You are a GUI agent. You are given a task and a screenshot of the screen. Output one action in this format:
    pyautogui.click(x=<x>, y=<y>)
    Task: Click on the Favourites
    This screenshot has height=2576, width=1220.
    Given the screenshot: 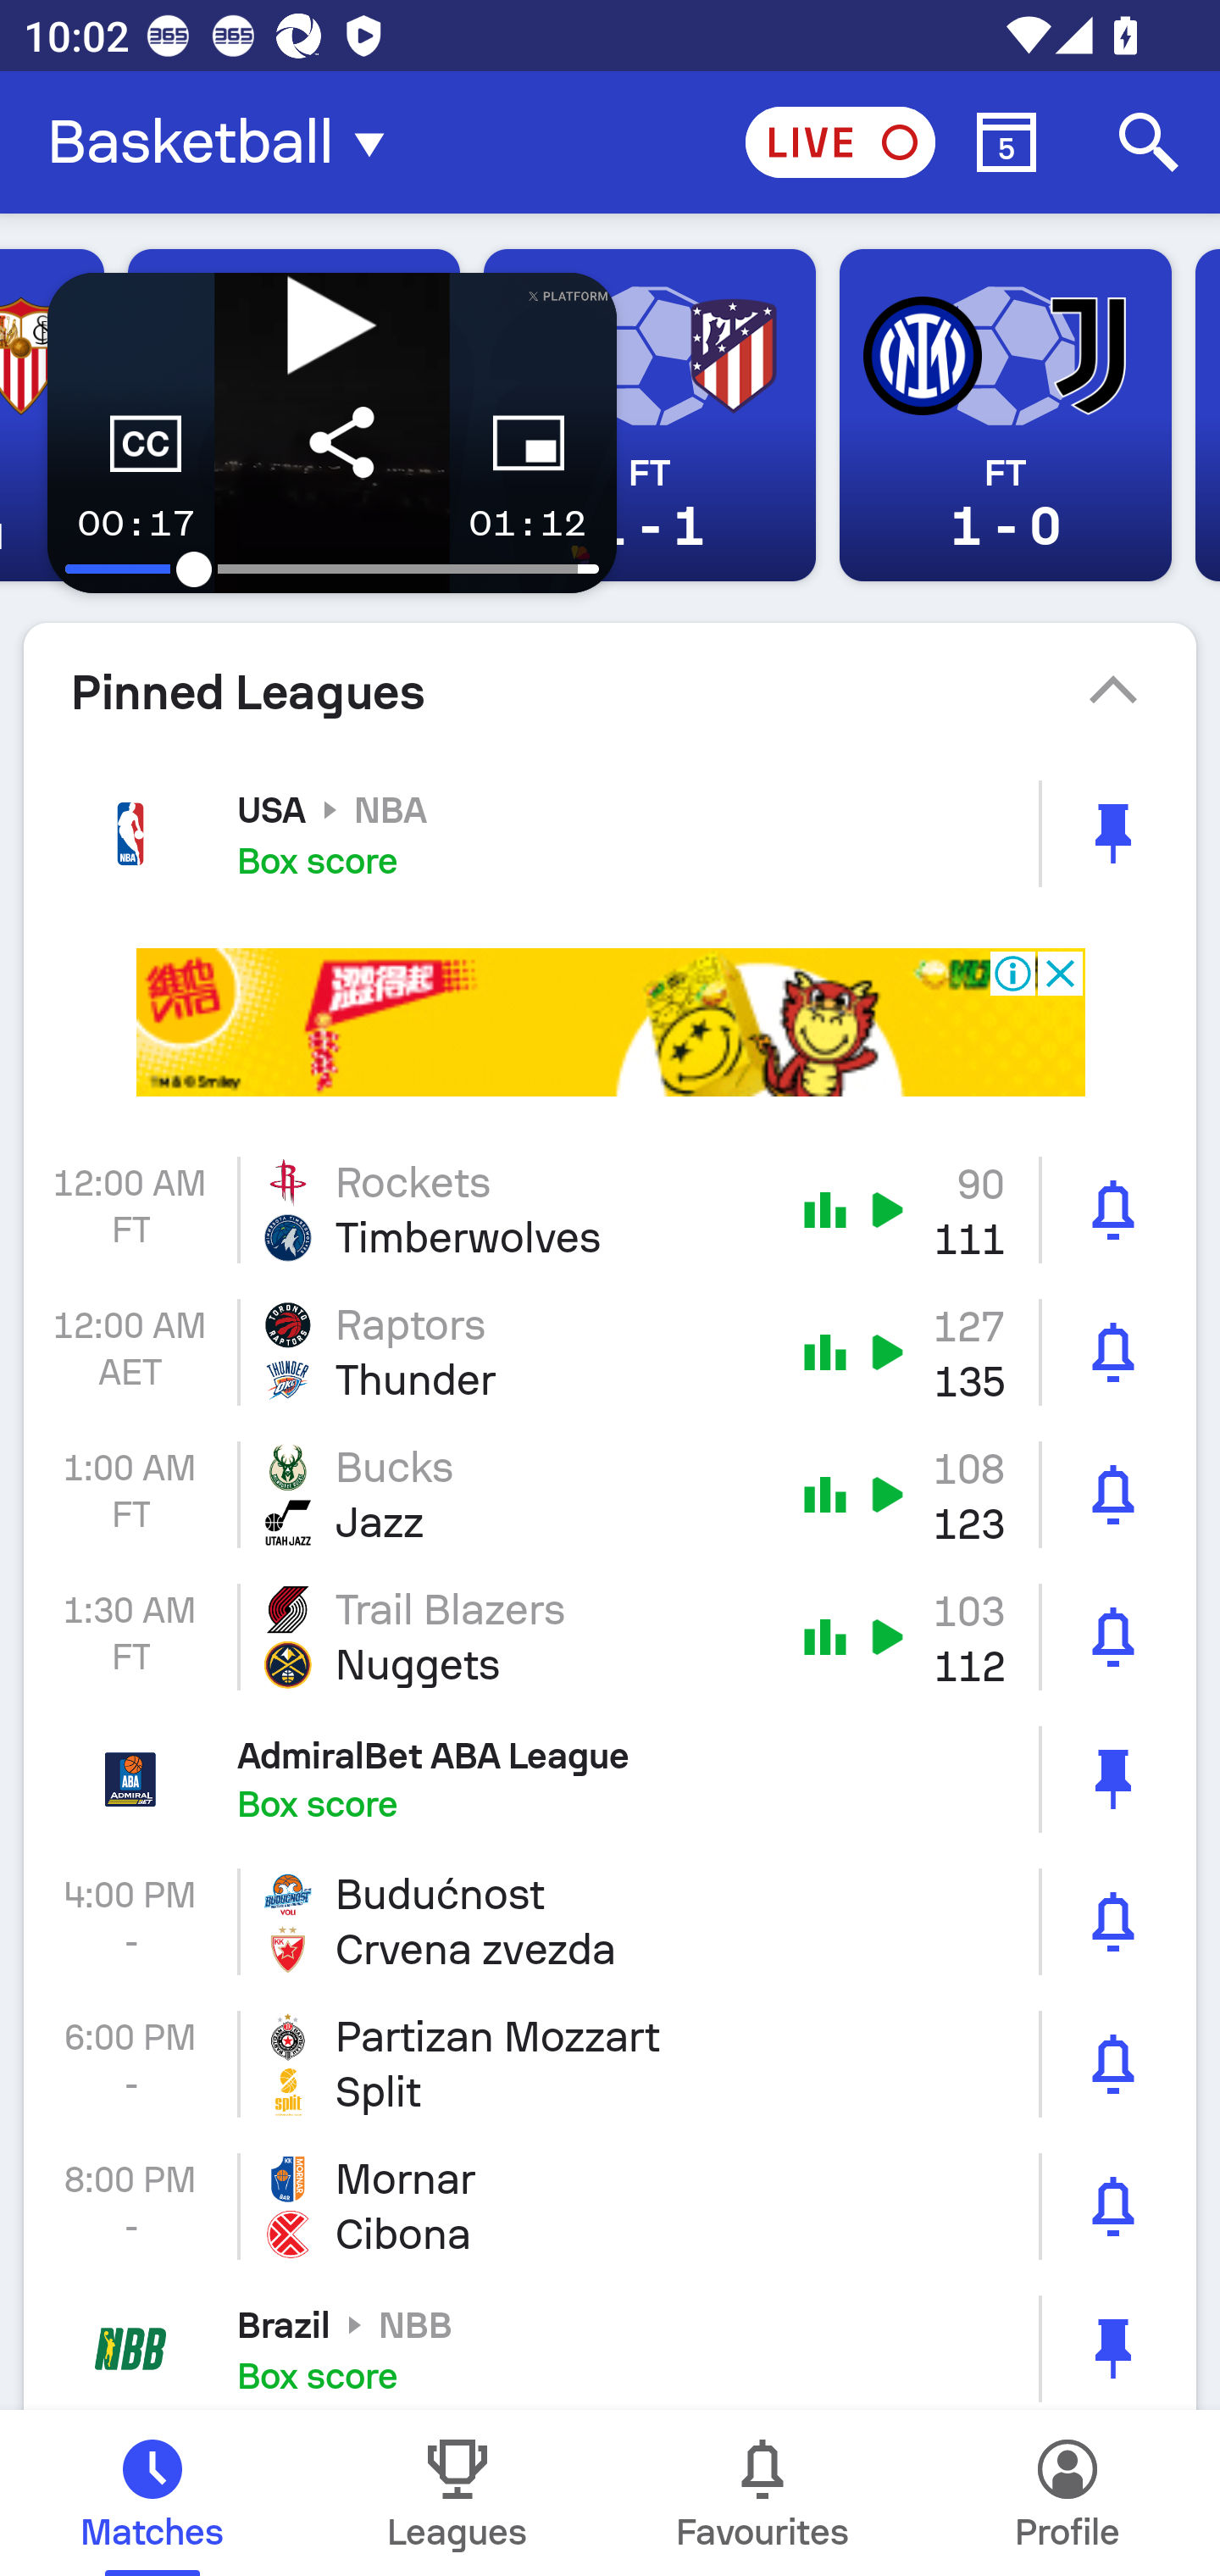 What is the action you would take?
    pyautogui.click(x=762, y=2493)
    